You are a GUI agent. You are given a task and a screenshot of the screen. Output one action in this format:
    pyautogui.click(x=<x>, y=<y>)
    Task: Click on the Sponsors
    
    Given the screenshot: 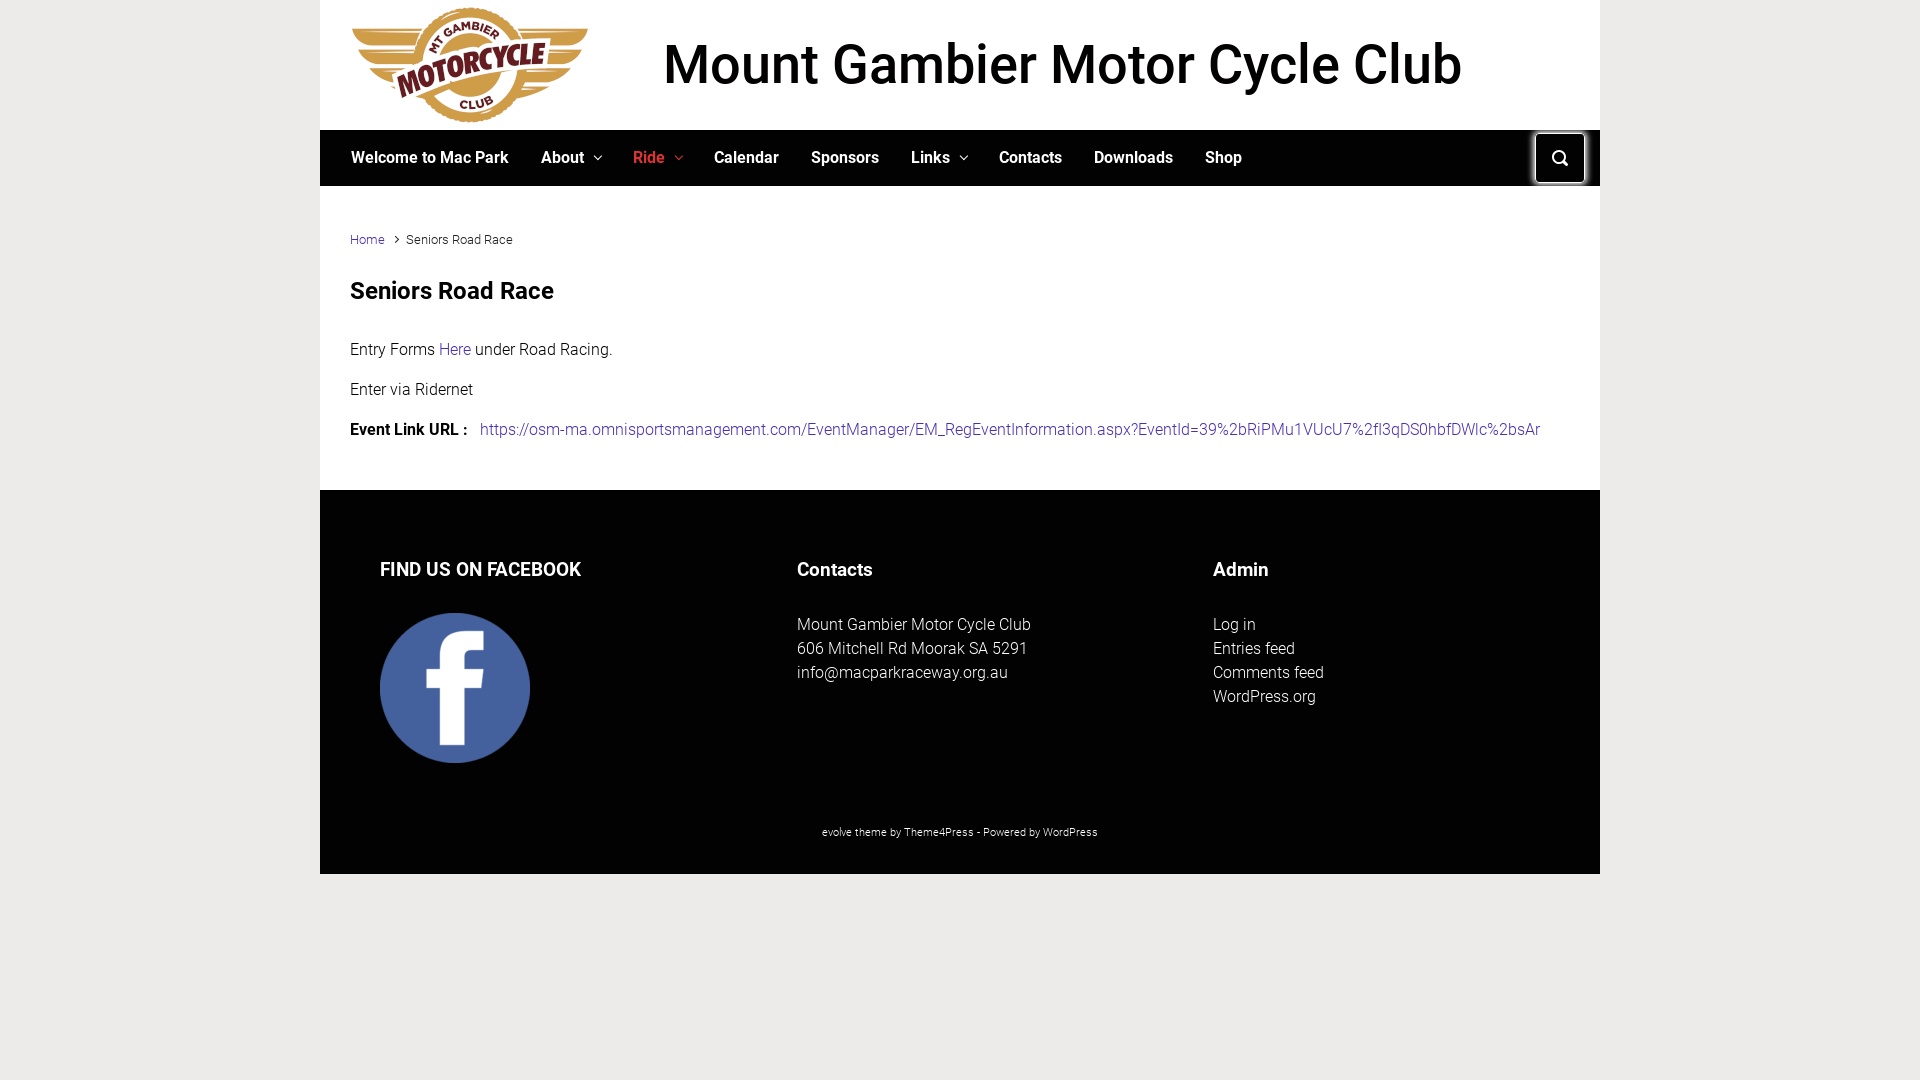 What is the action you would take?
    pyautogui.click(x=845, y=158)
    